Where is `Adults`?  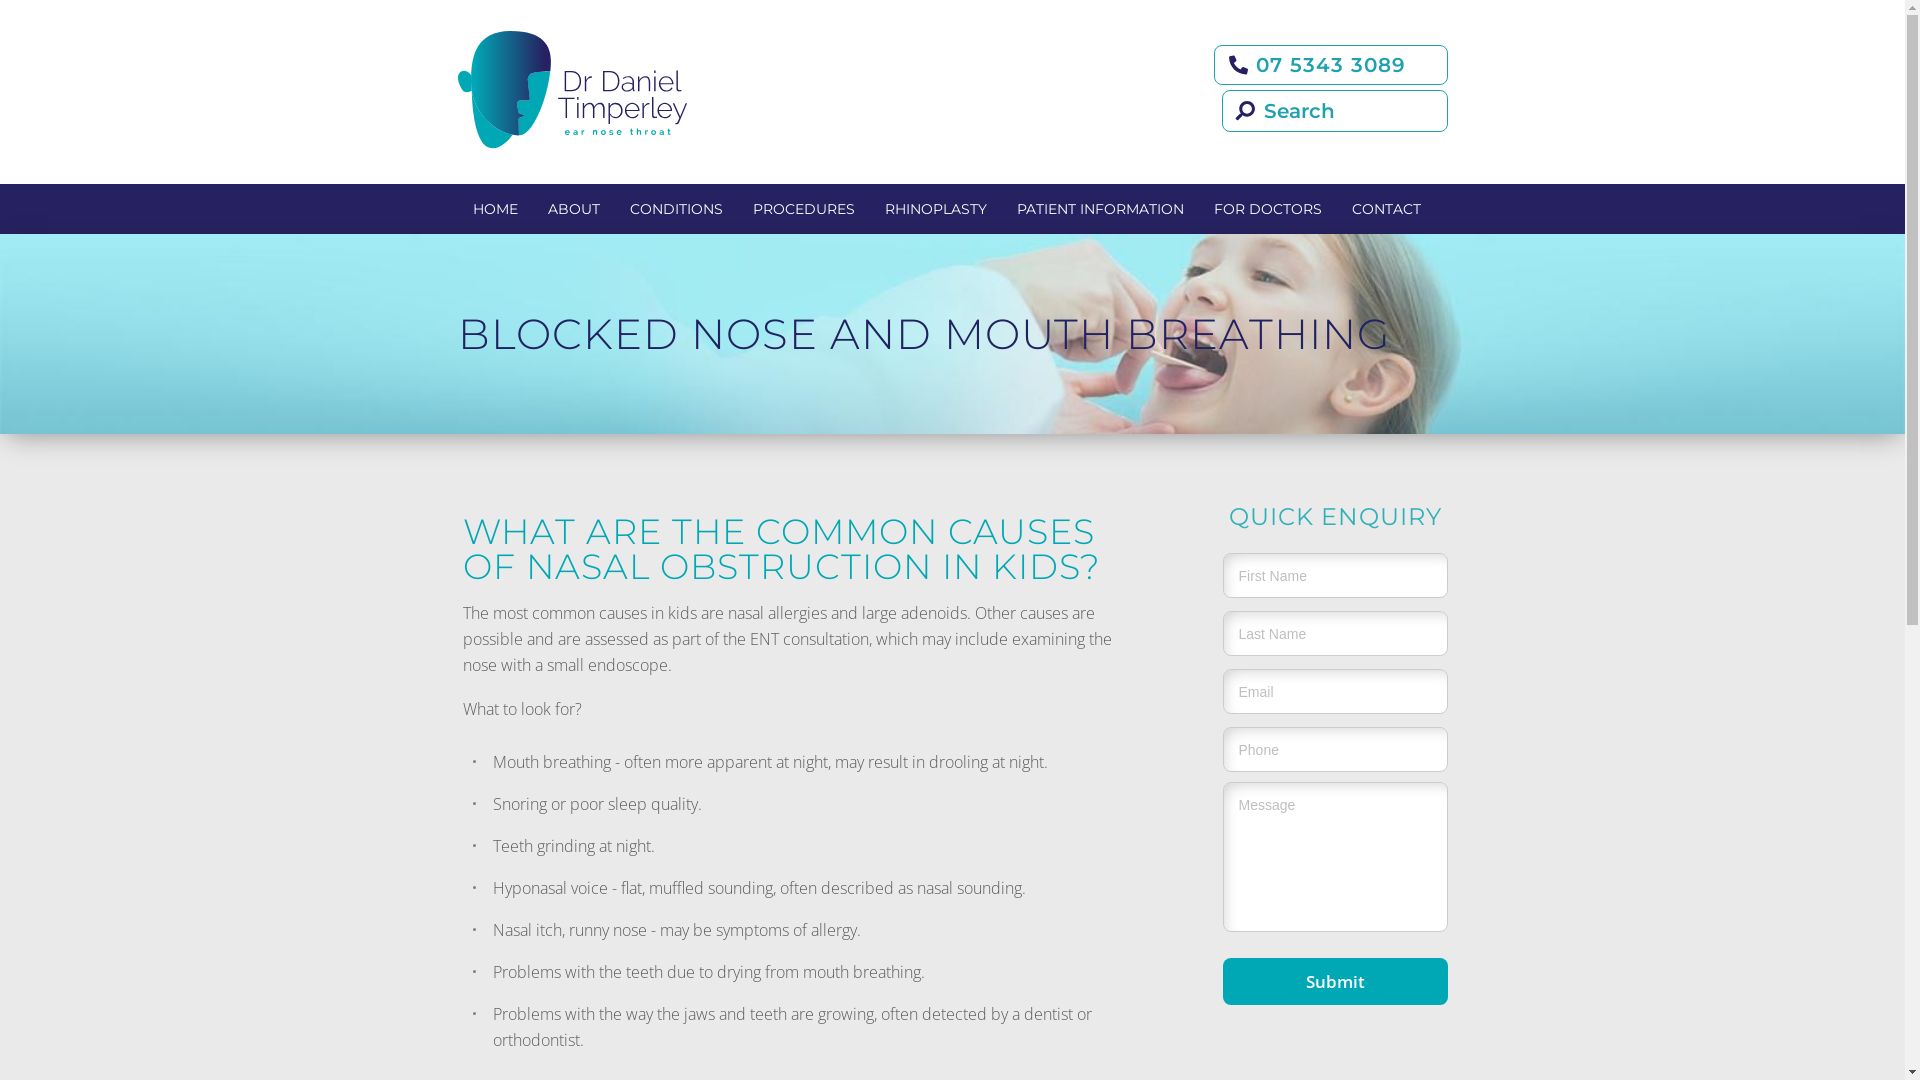
Adults is located at coordinates (769, 298).